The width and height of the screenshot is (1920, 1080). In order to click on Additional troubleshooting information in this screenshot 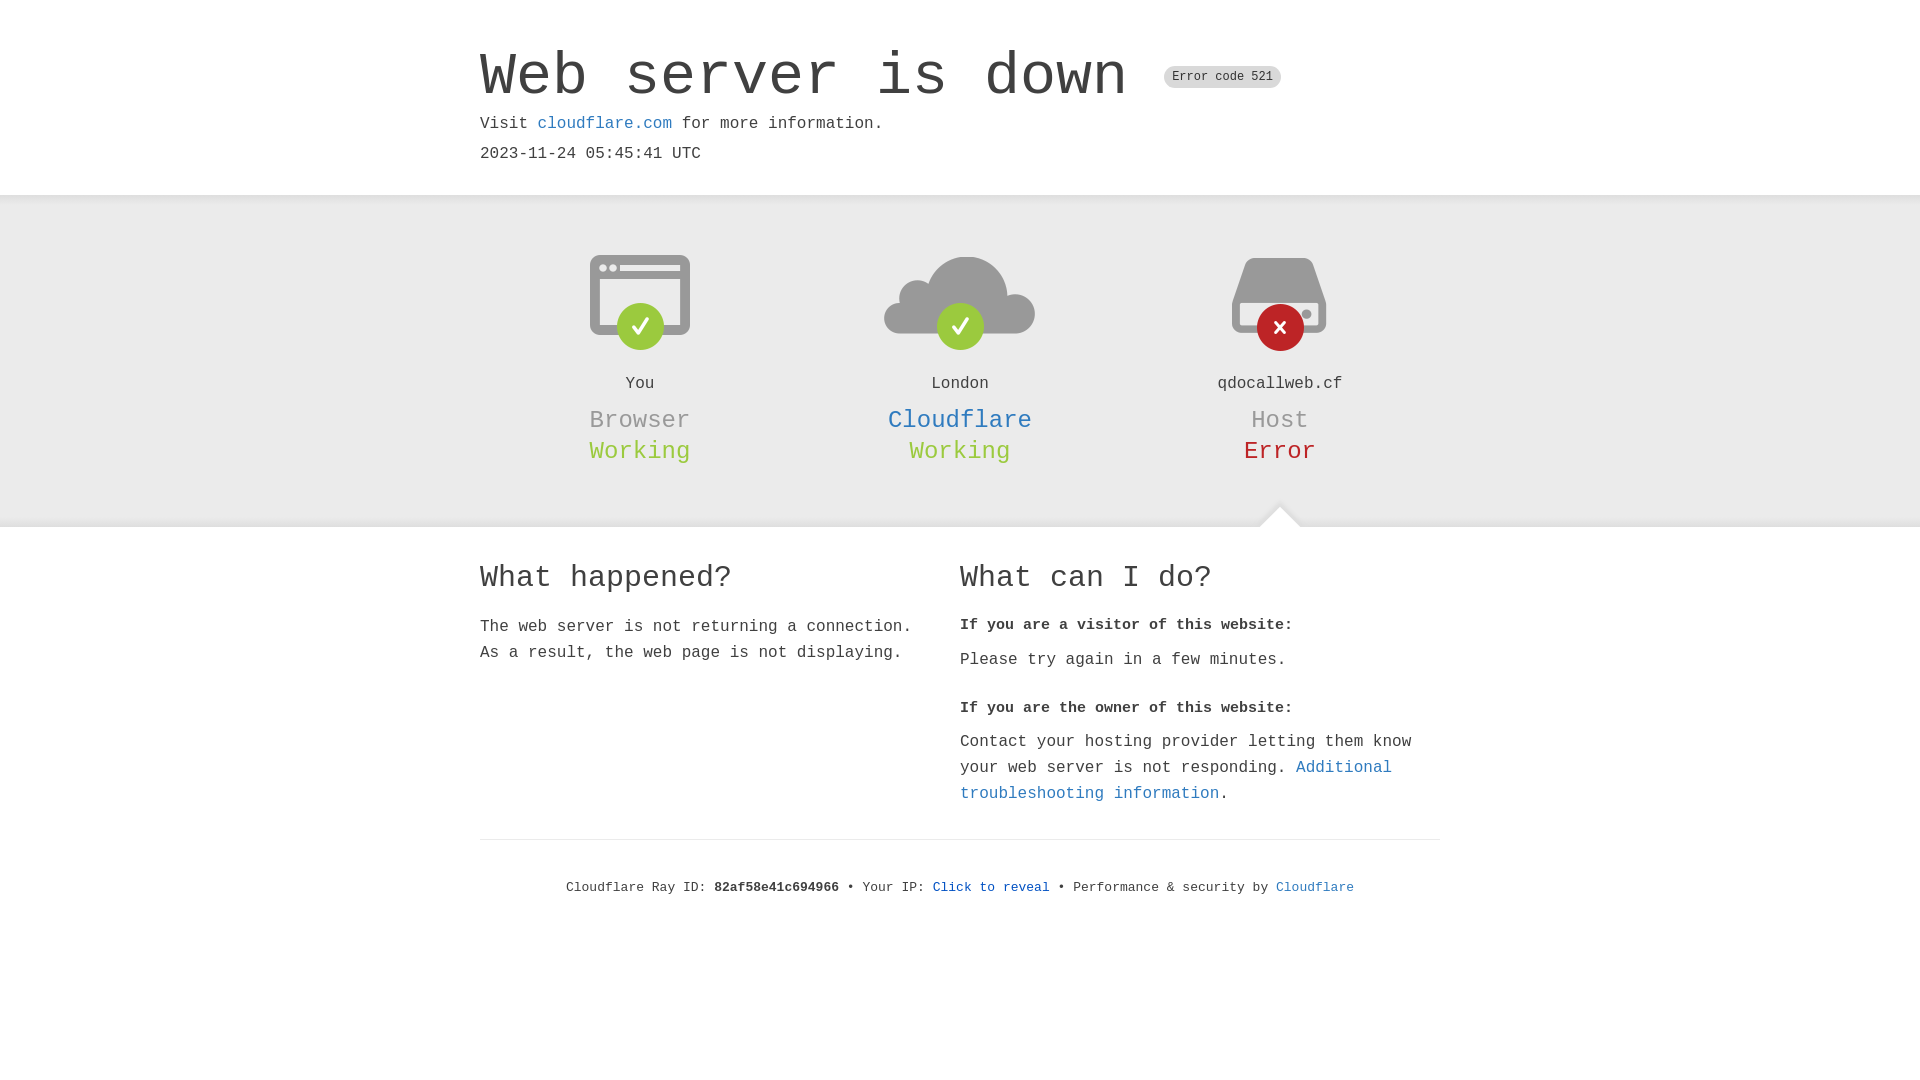, I will do `click(1176, 780)`.